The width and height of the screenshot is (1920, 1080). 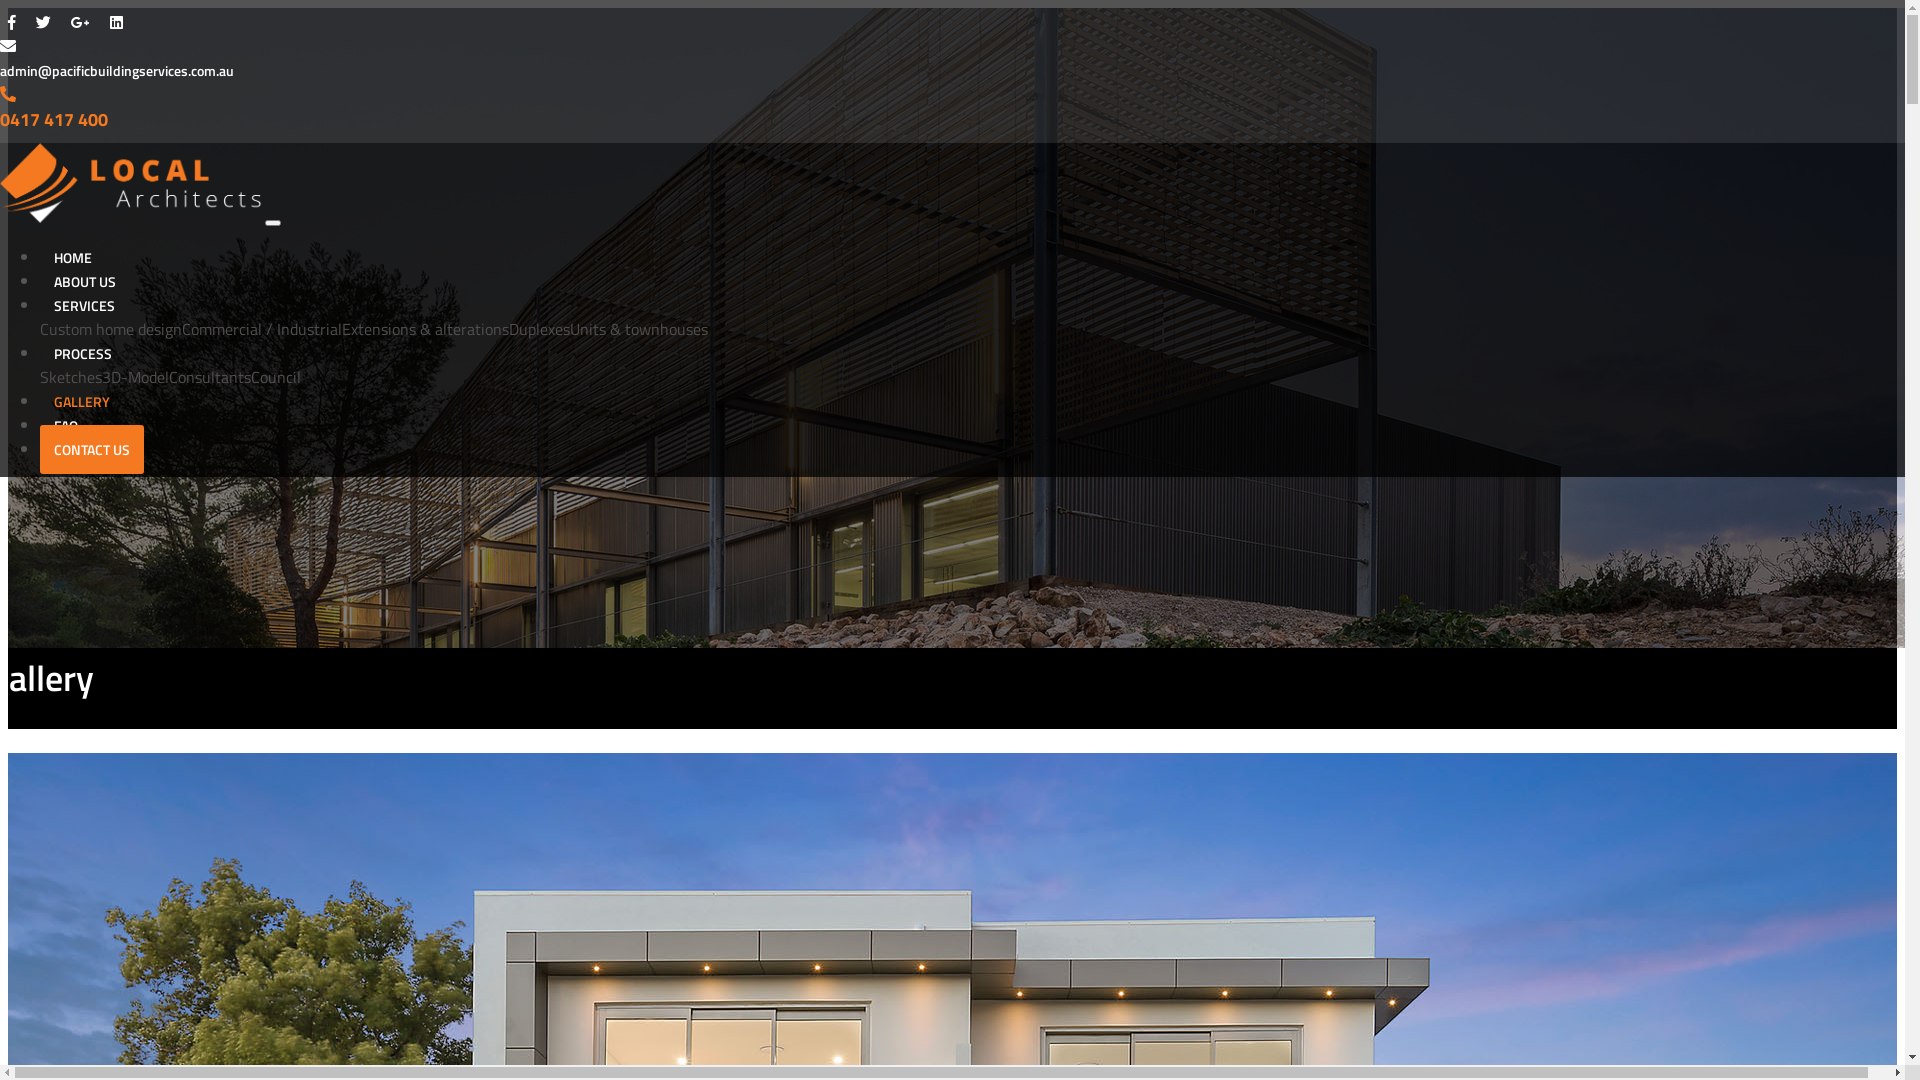 What do you see at coordinates (425, 329) in the screenshot?
I see `Extensions & alterations` at bounding box center [425, 329].